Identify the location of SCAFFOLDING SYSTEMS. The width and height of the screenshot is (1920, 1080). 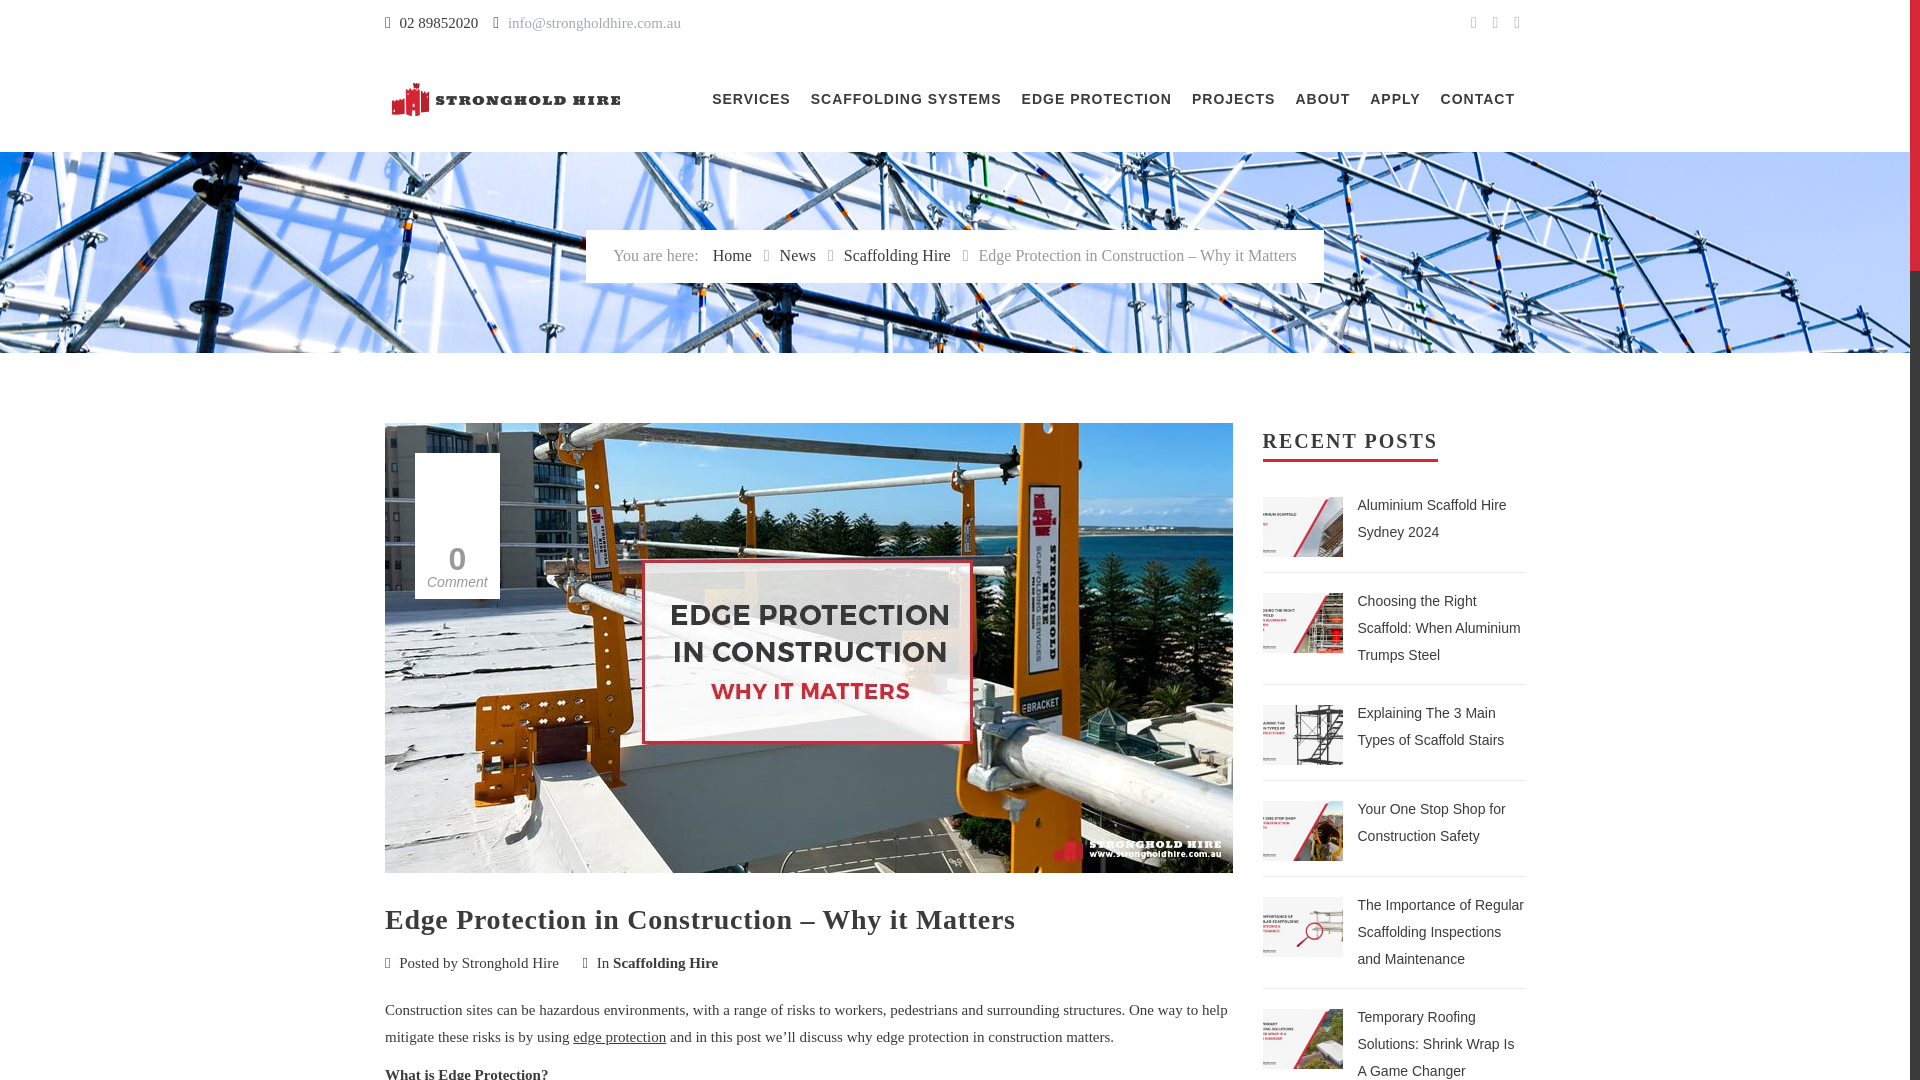
(906, 100).